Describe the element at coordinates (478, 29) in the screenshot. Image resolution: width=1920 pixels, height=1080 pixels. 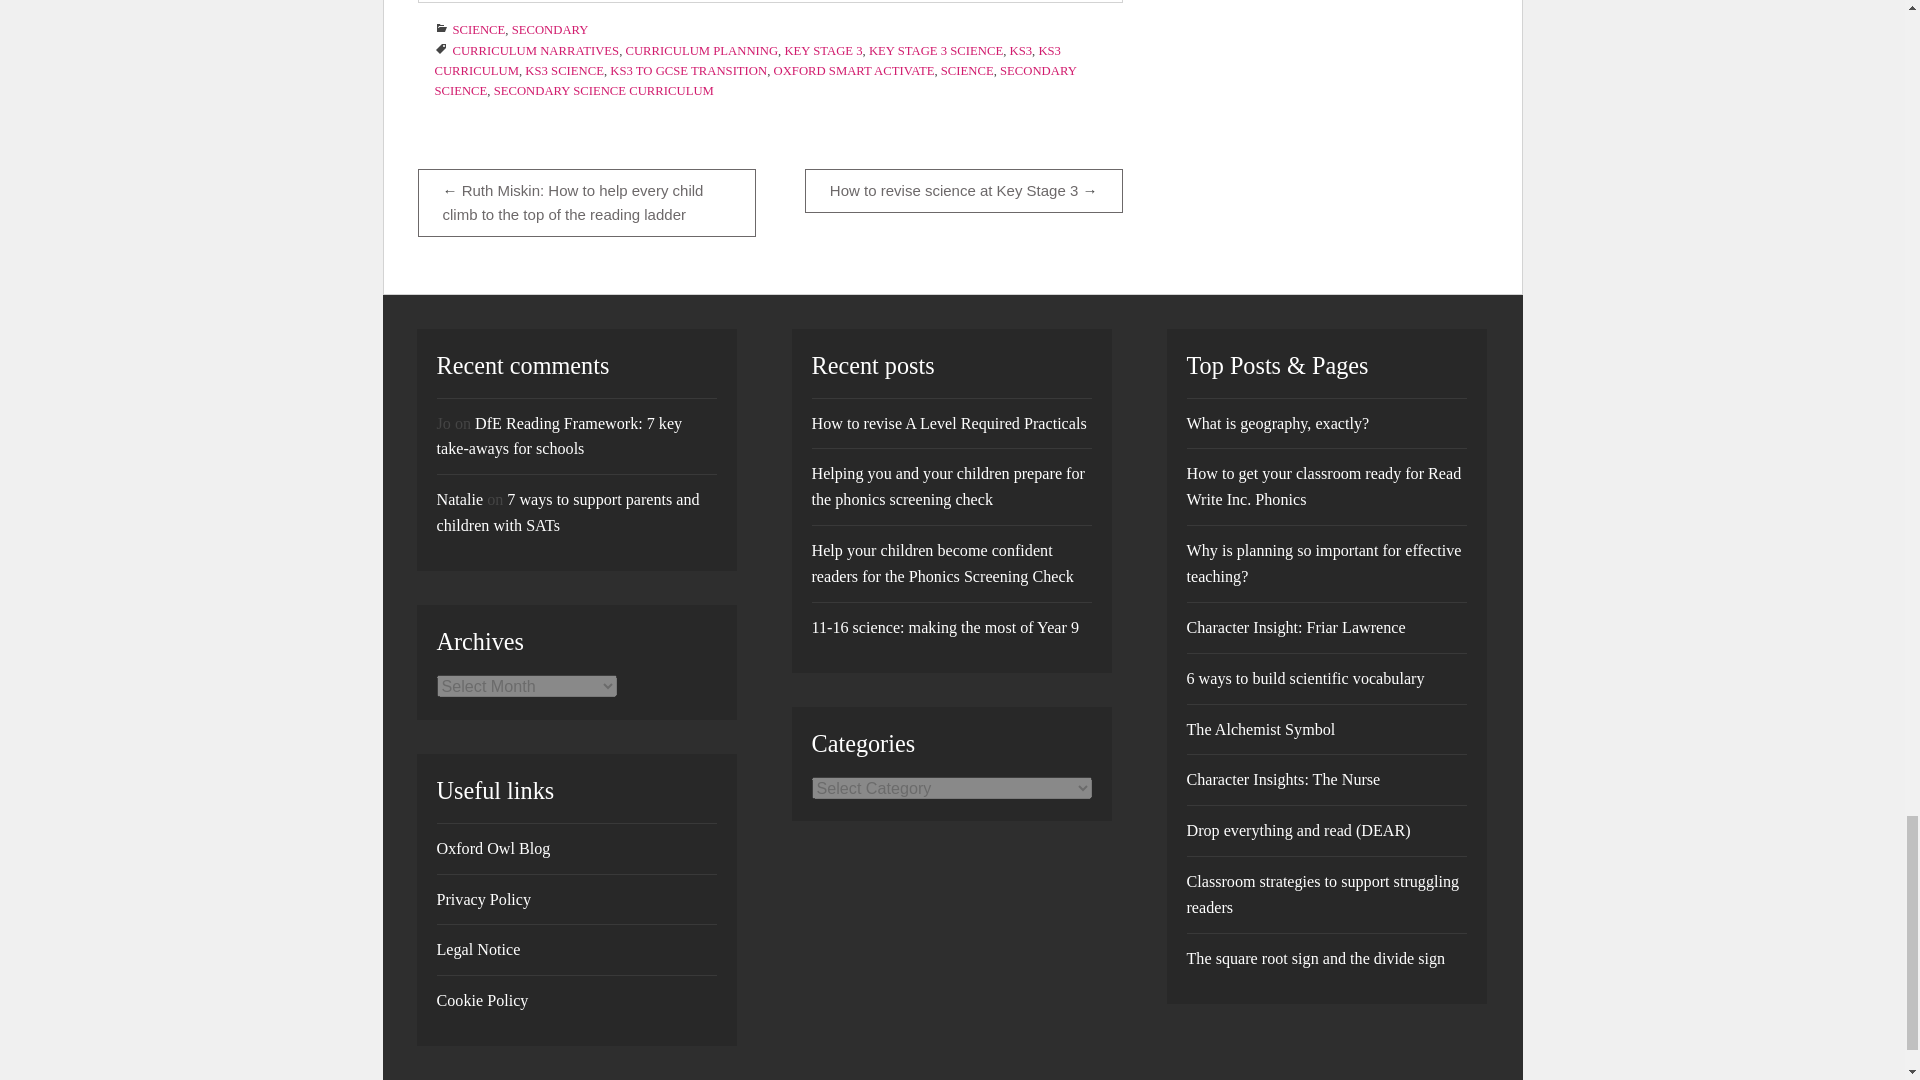
I see `SCIENCE` at that location.